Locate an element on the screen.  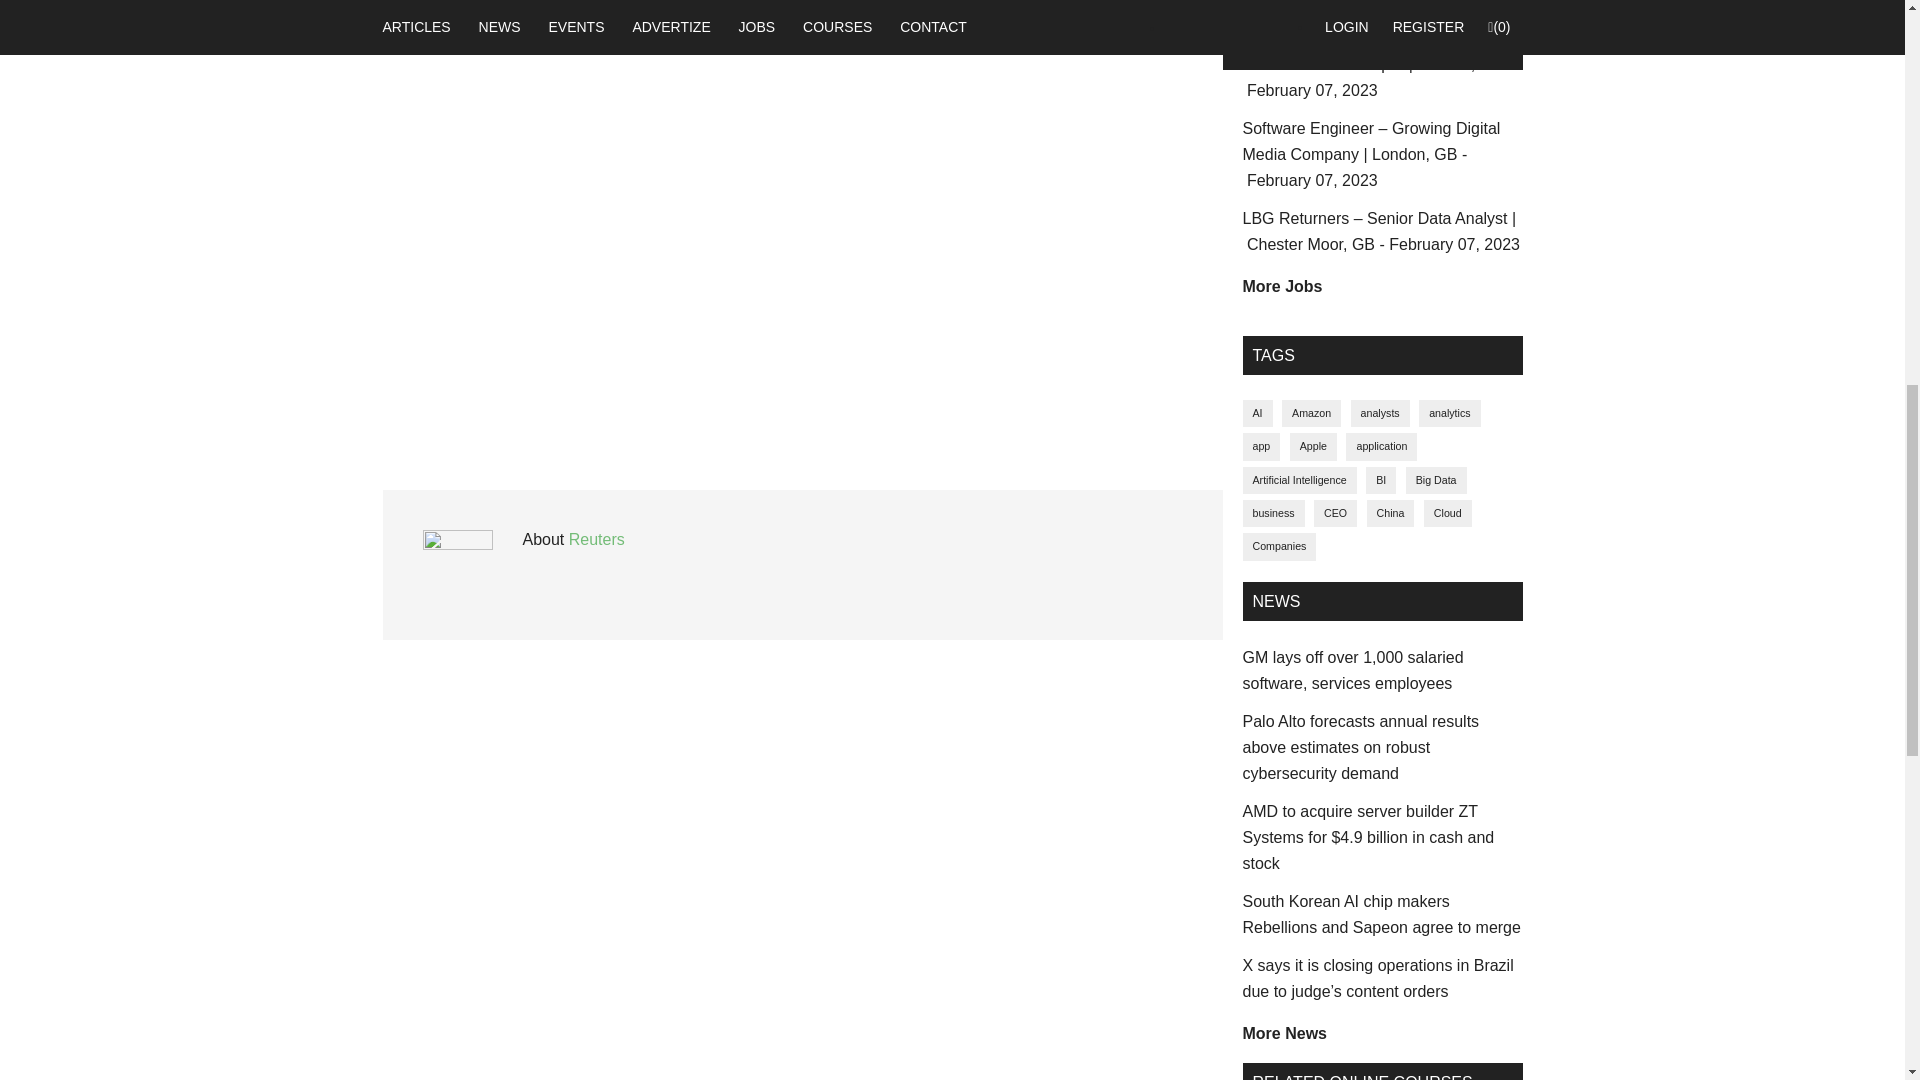
GM lays off over 1,000 salaried software, services employees is located at coordinates (1352, 670).